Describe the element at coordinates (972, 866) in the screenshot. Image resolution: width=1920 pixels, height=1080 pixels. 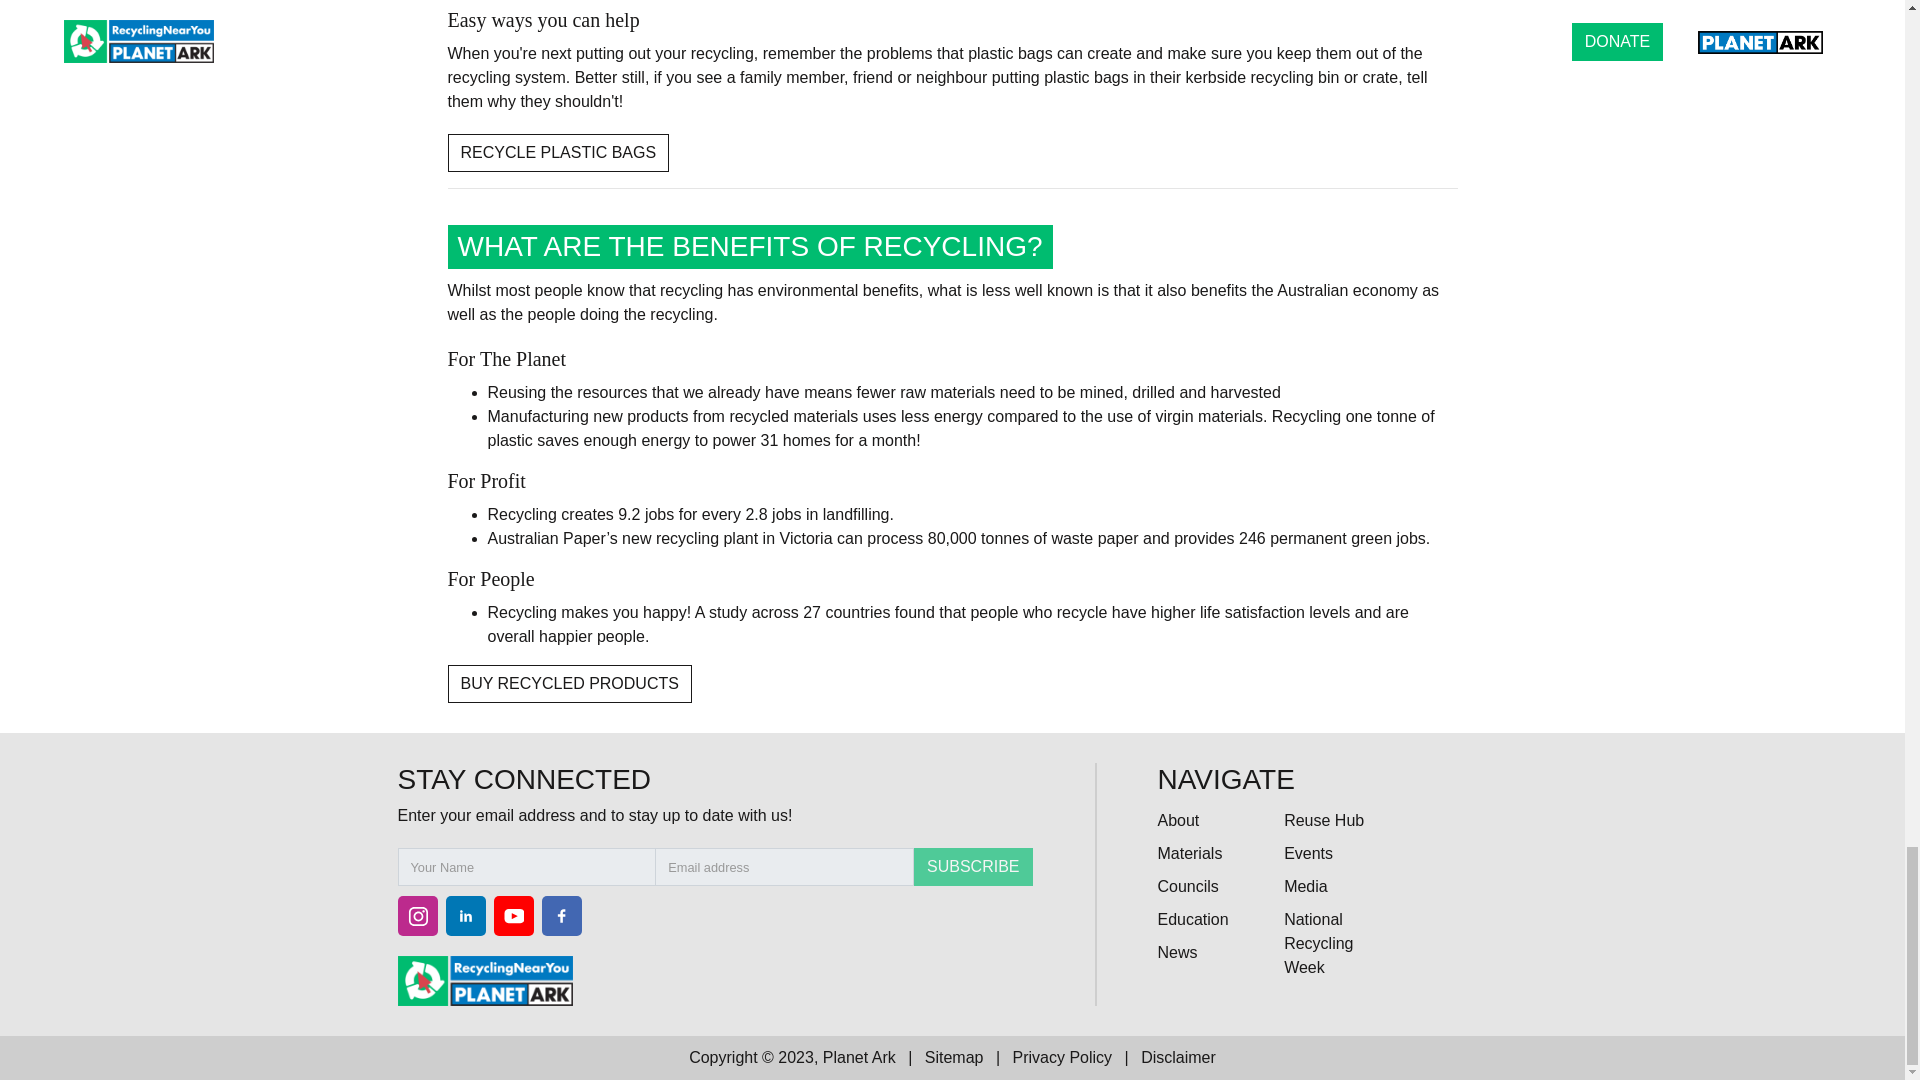
I see `SUBSCRIBE` at that location.